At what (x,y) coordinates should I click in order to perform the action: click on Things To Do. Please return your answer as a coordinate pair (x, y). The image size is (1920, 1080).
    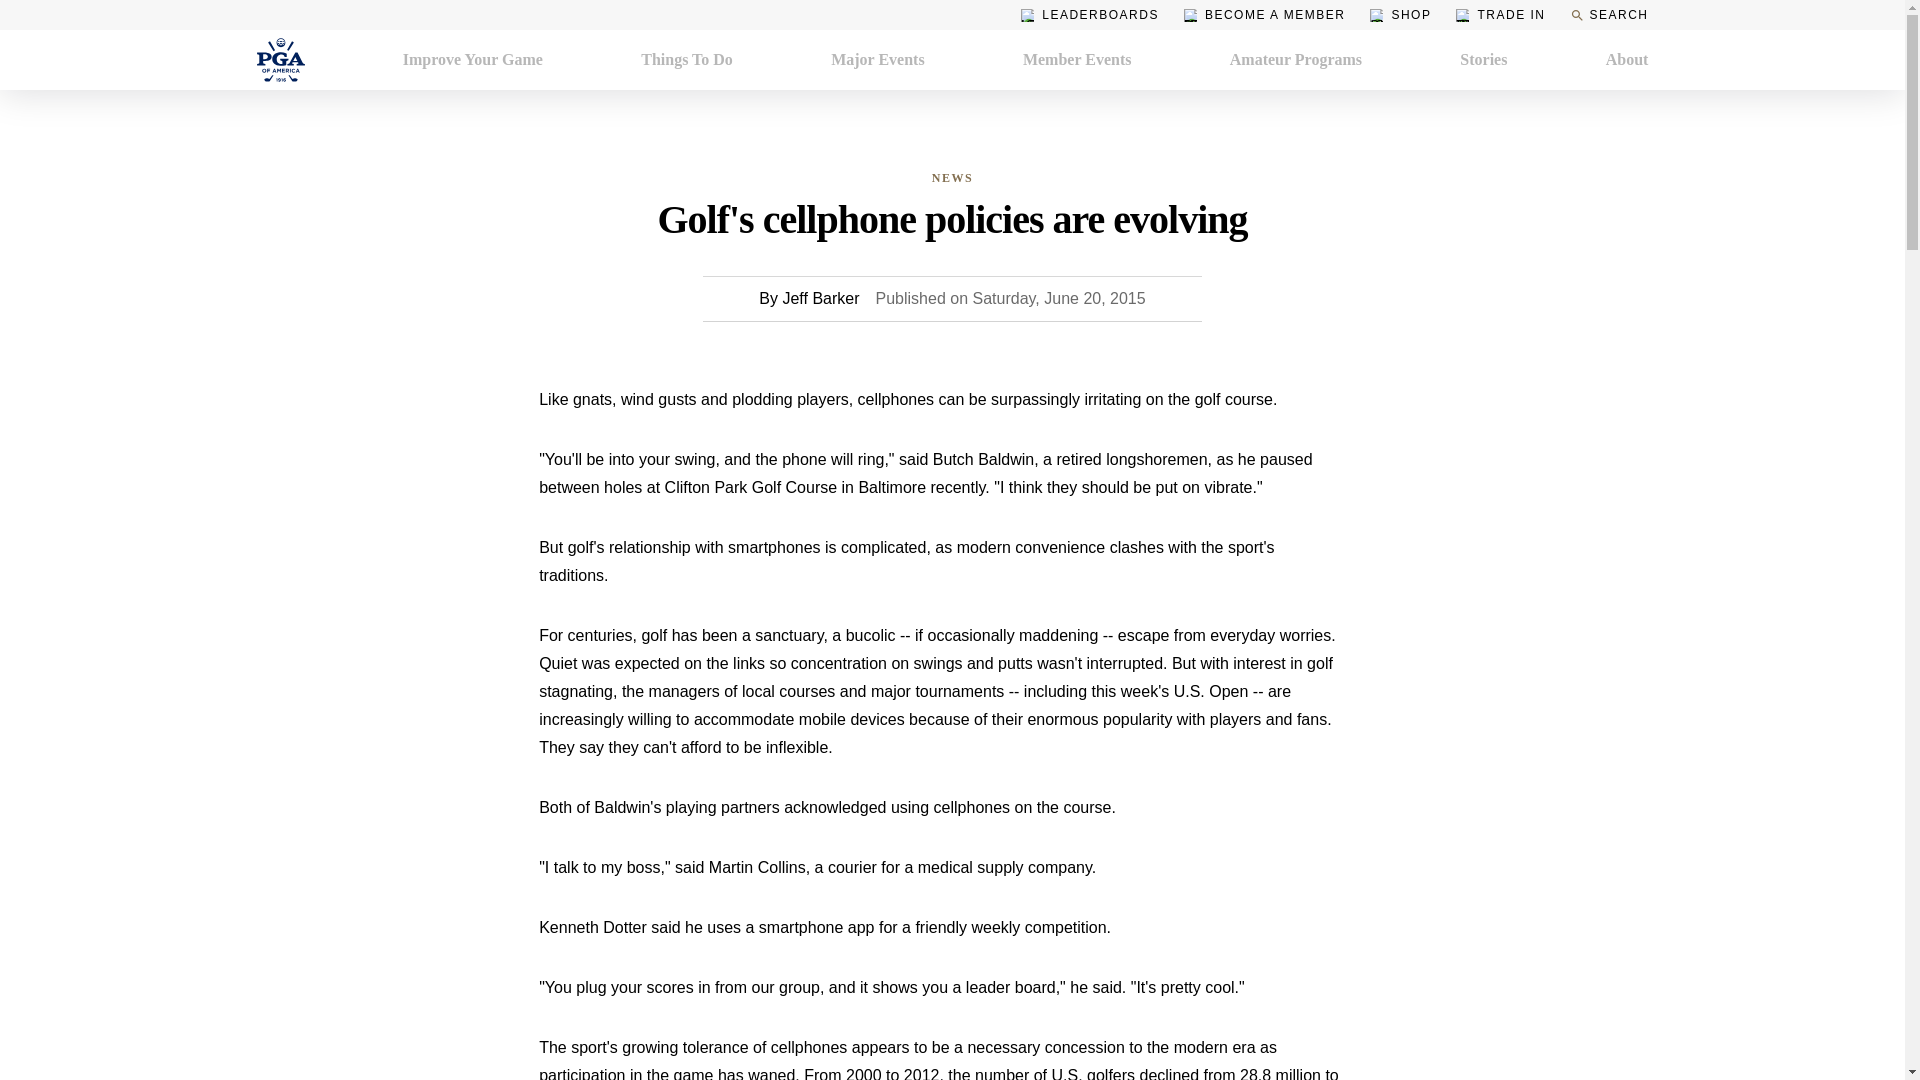
    Looking at the image, I should click on (687, 60).